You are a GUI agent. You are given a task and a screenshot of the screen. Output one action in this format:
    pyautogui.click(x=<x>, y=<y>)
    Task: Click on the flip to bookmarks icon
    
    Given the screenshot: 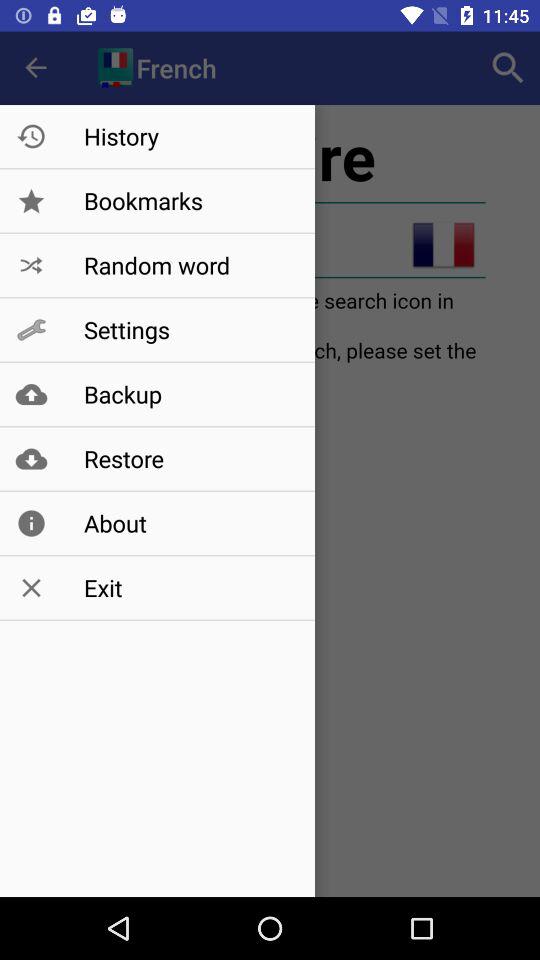 What is the action you would take?
    pyautogui.click(x=188, y=200)
    